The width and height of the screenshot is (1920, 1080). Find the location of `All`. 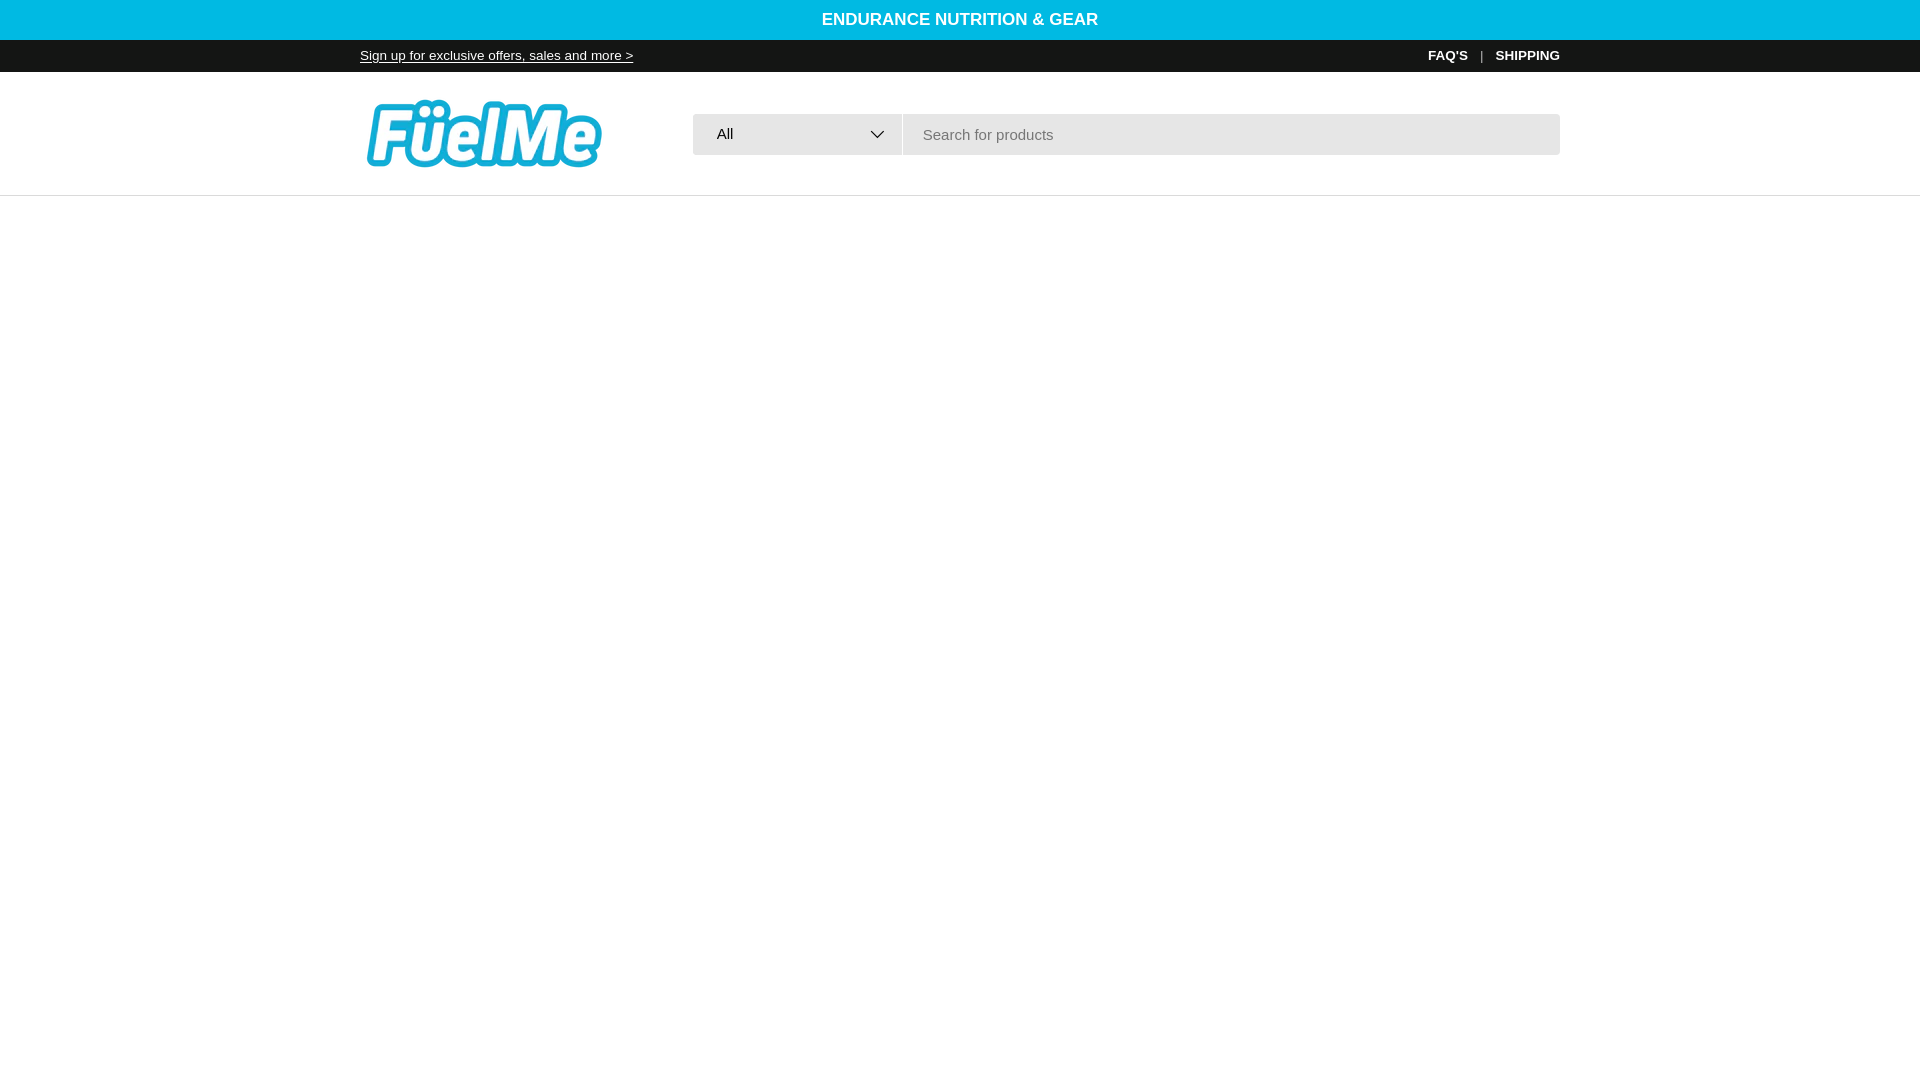

All is located at coordinates (798, 134).